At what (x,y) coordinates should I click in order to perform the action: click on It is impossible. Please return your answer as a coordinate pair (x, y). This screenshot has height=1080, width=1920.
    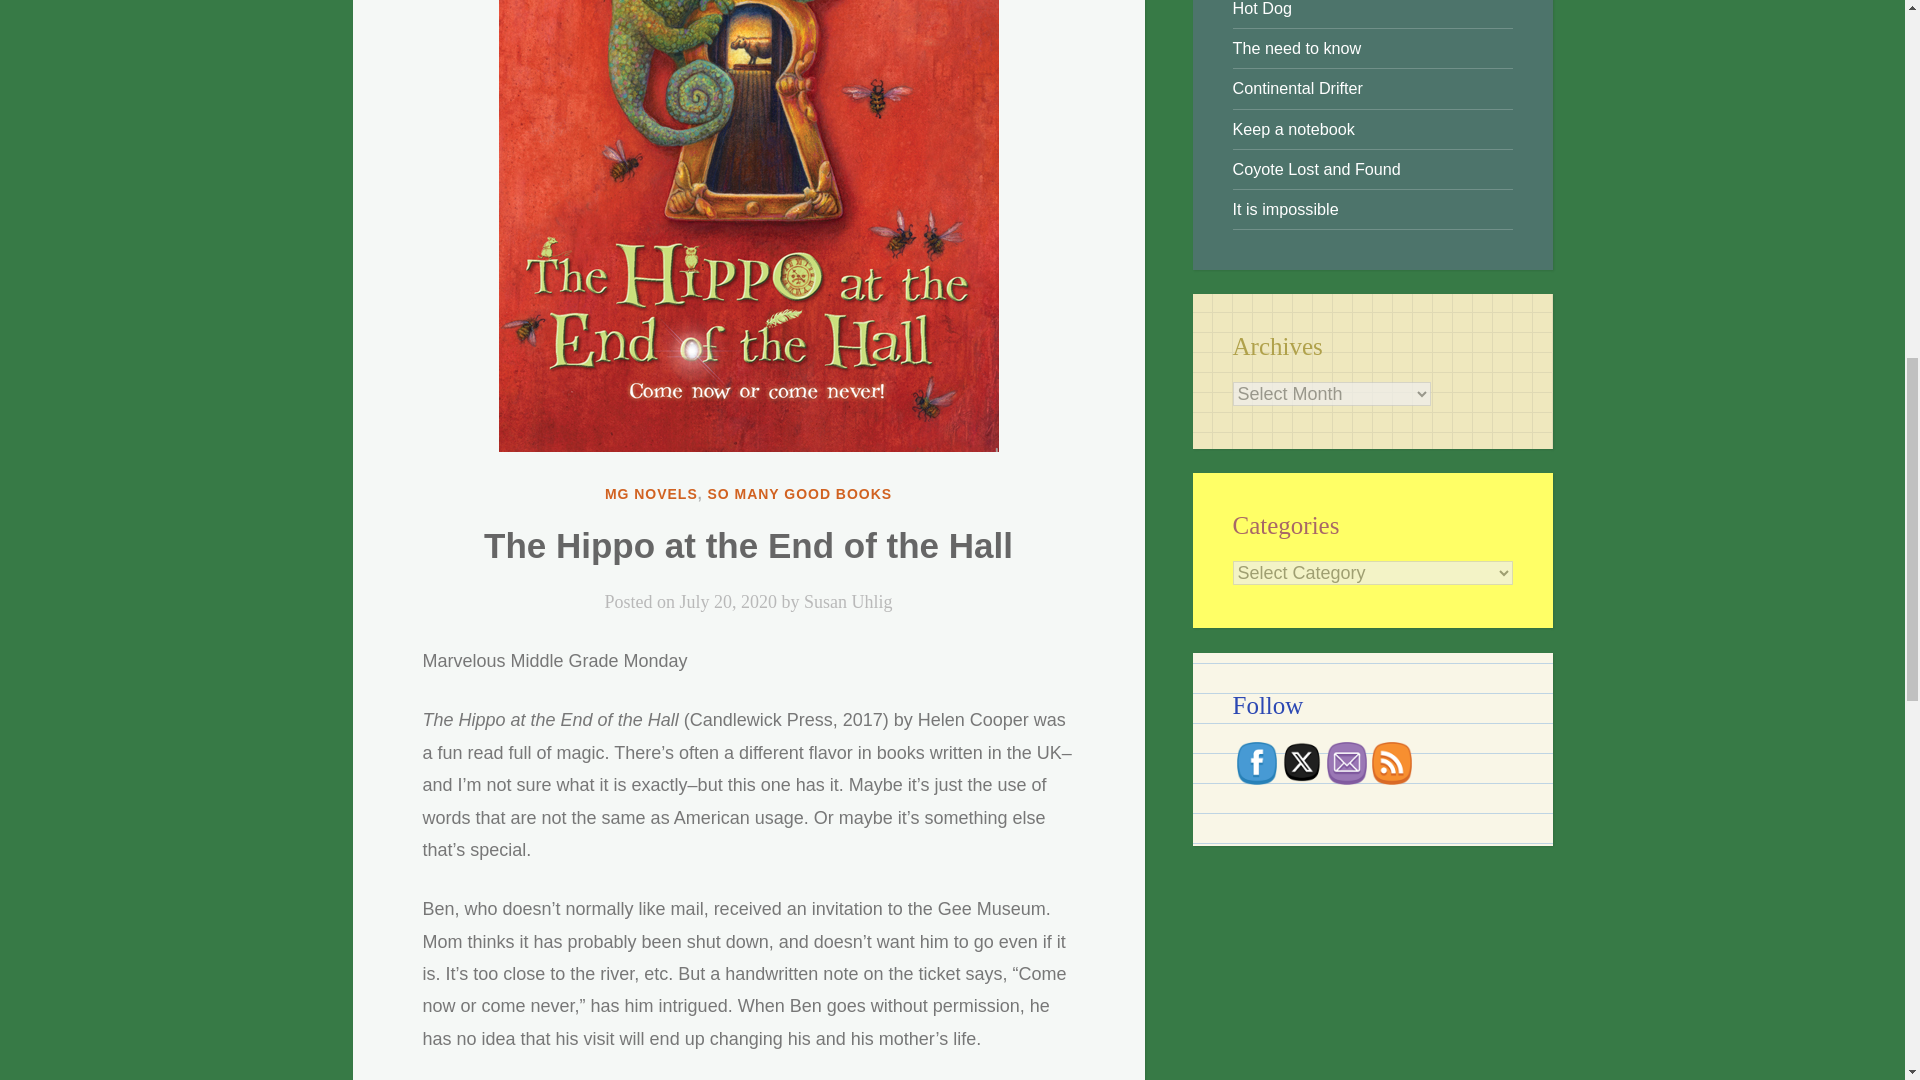
    Looking at the image, I should click on (1285, 208).